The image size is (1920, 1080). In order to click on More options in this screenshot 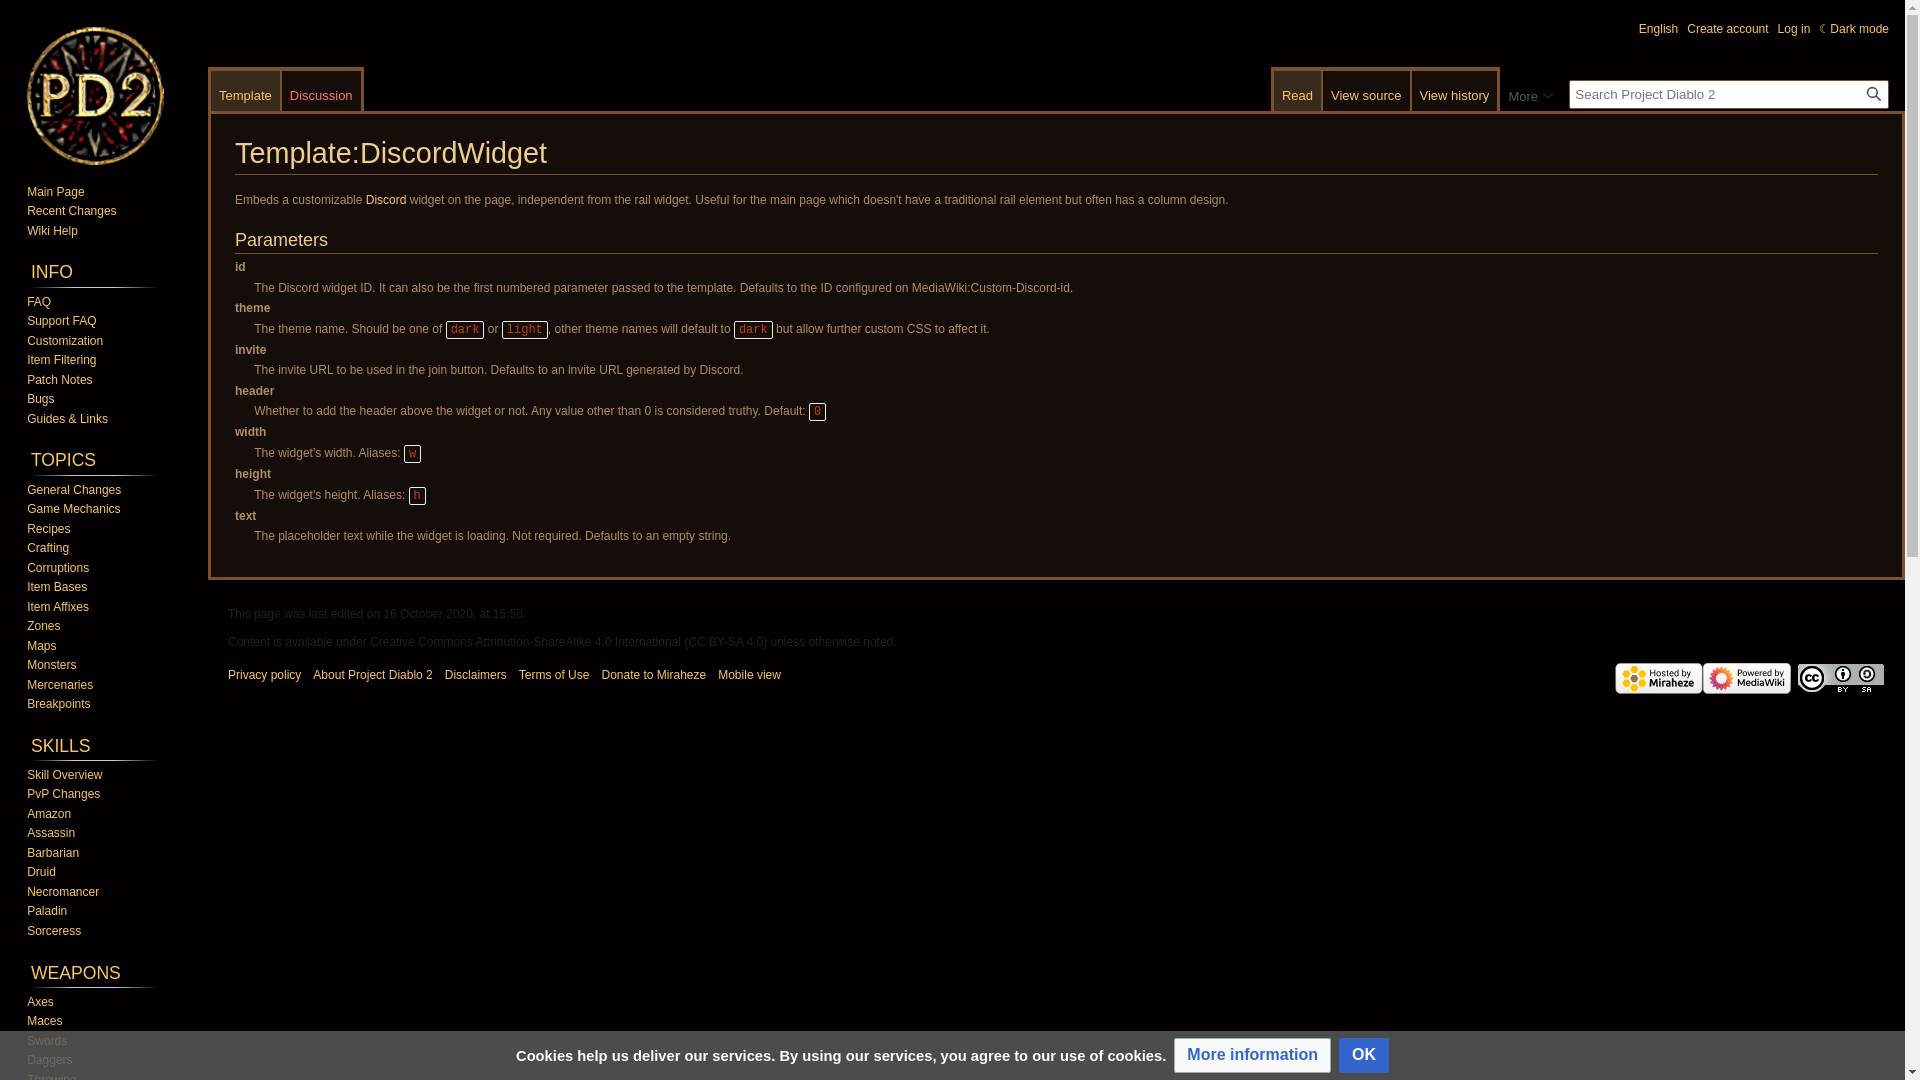, I will do `click(1530, 92)`.